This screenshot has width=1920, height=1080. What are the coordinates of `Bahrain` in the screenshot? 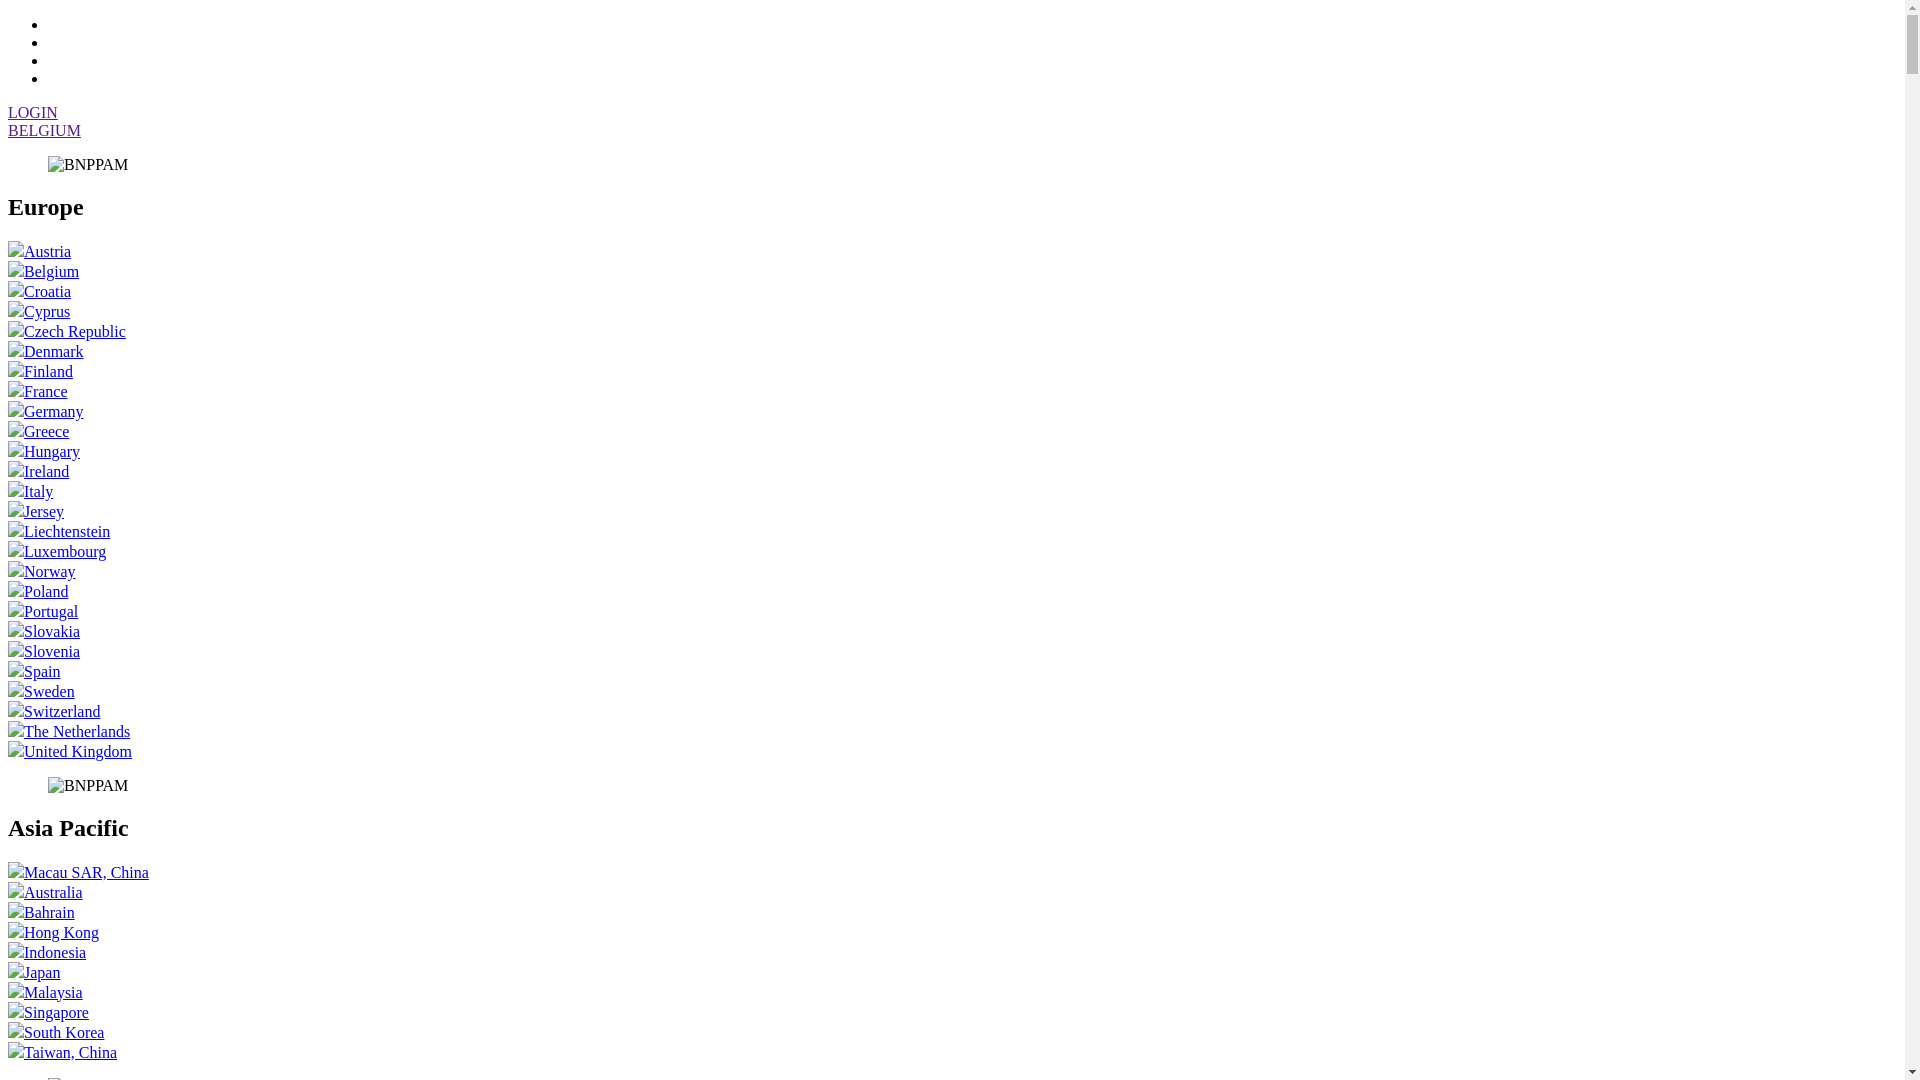 It's located at (42, 912).